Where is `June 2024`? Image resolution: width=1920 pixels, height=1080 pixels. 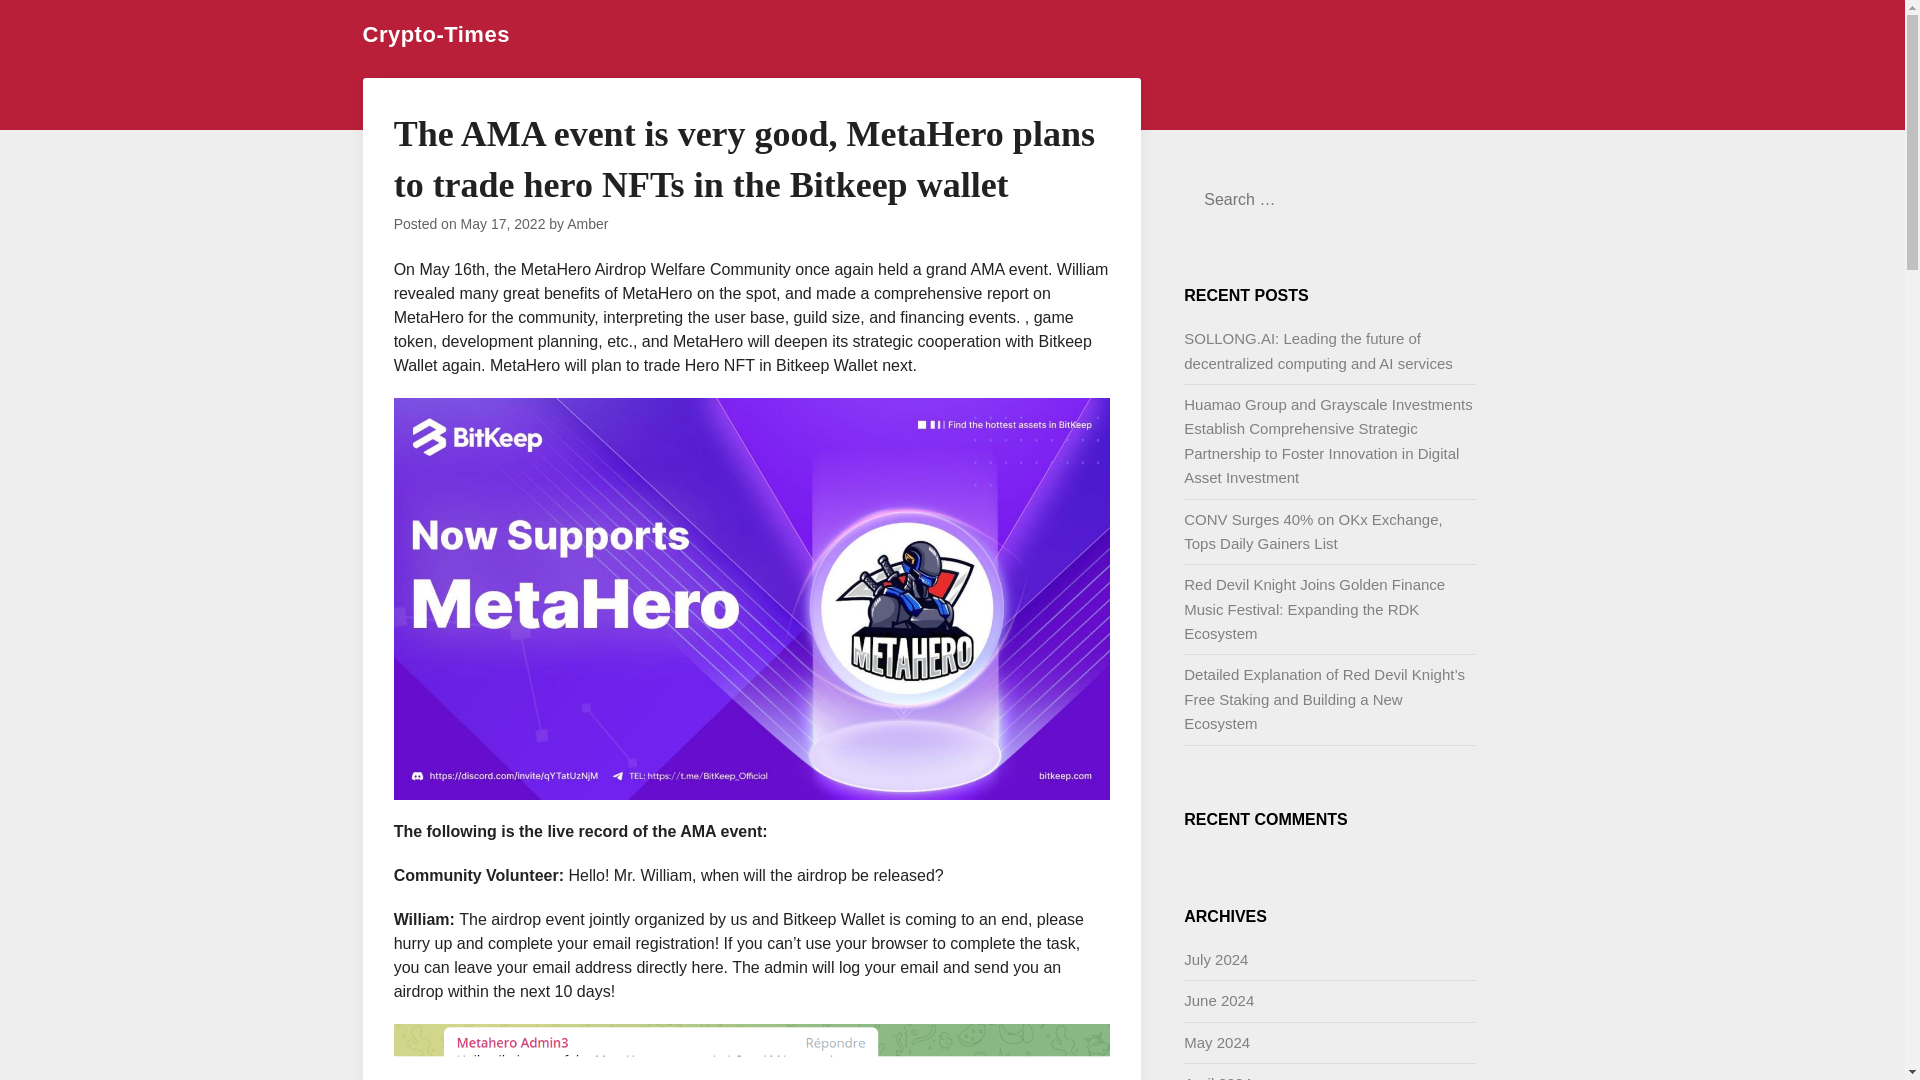 June 2024 is located at coordinates (1218, 1000).